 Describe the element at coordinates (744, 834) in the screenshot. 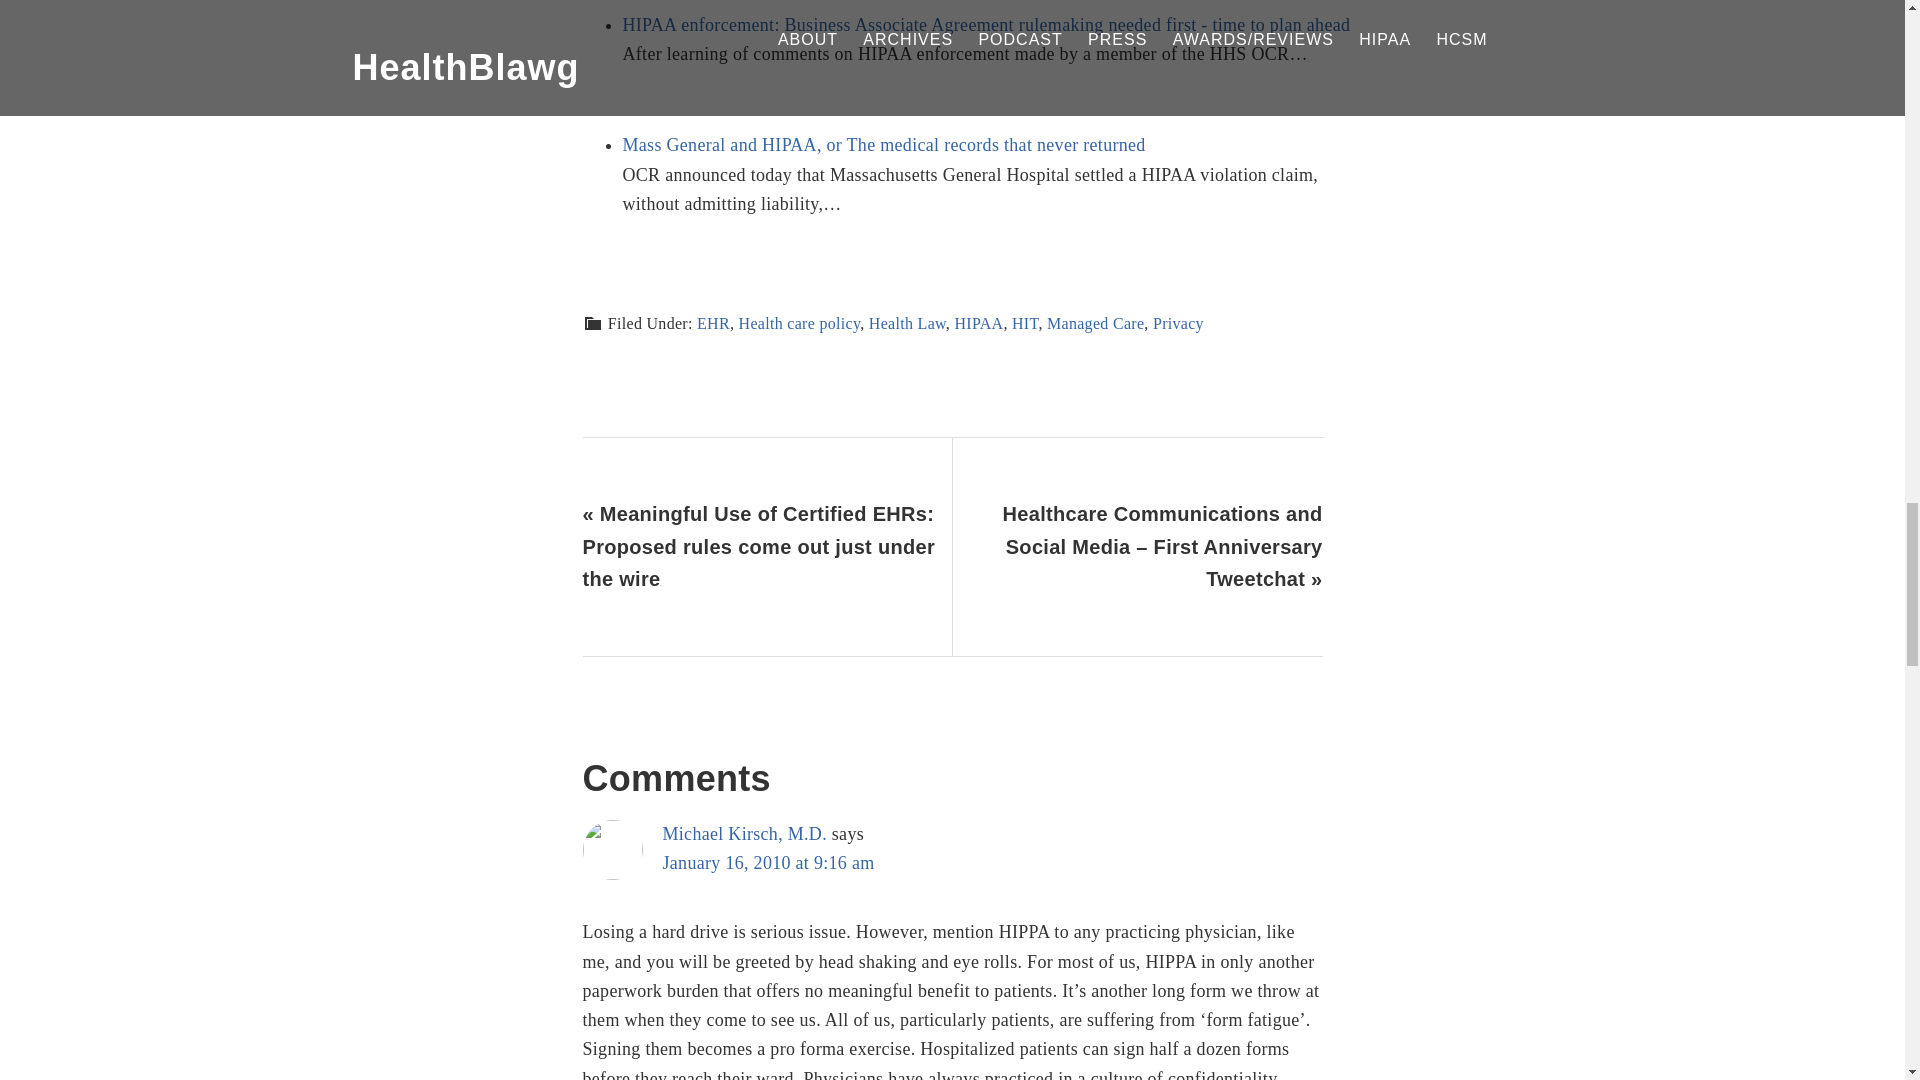

I see `Michael Kirsch, M.D.` at that location.